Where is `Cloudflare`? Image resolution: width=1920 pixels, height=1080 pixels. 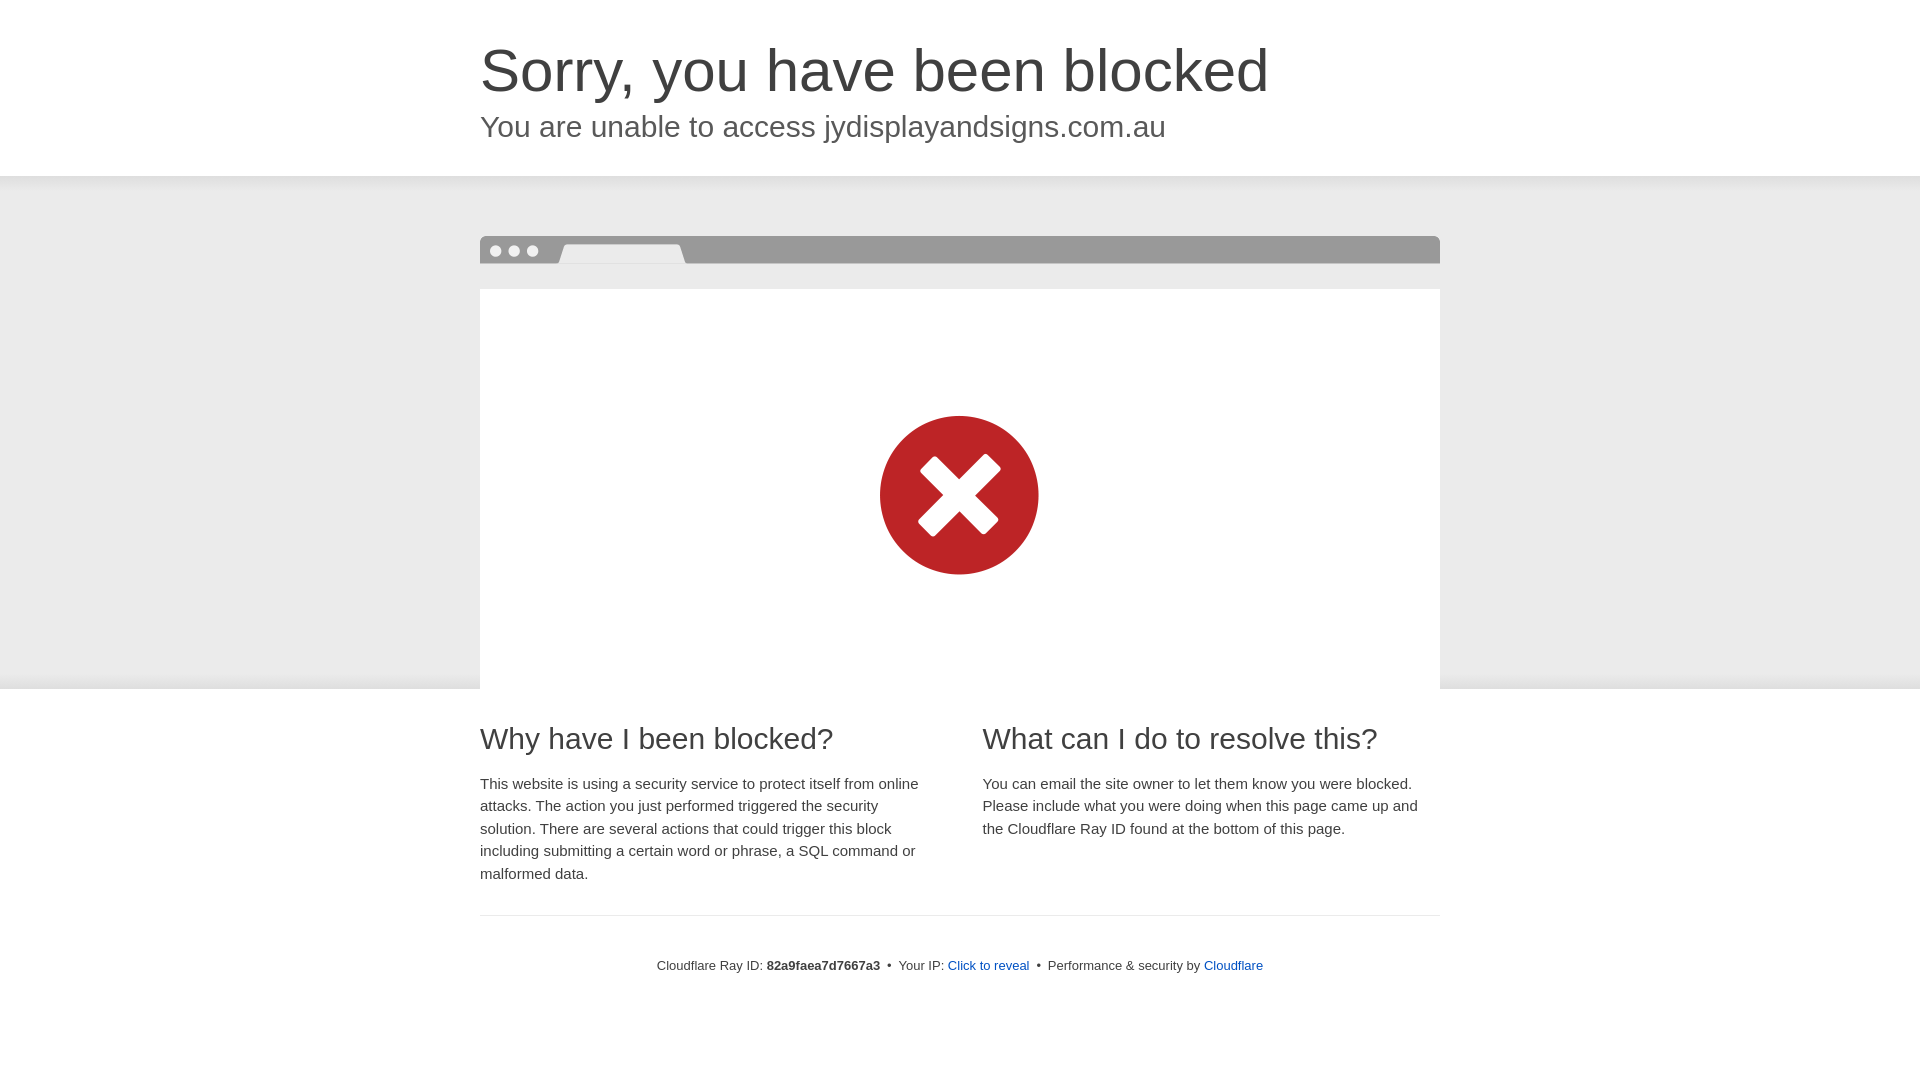 Cloudflare is located at coordinates (1234, 966).